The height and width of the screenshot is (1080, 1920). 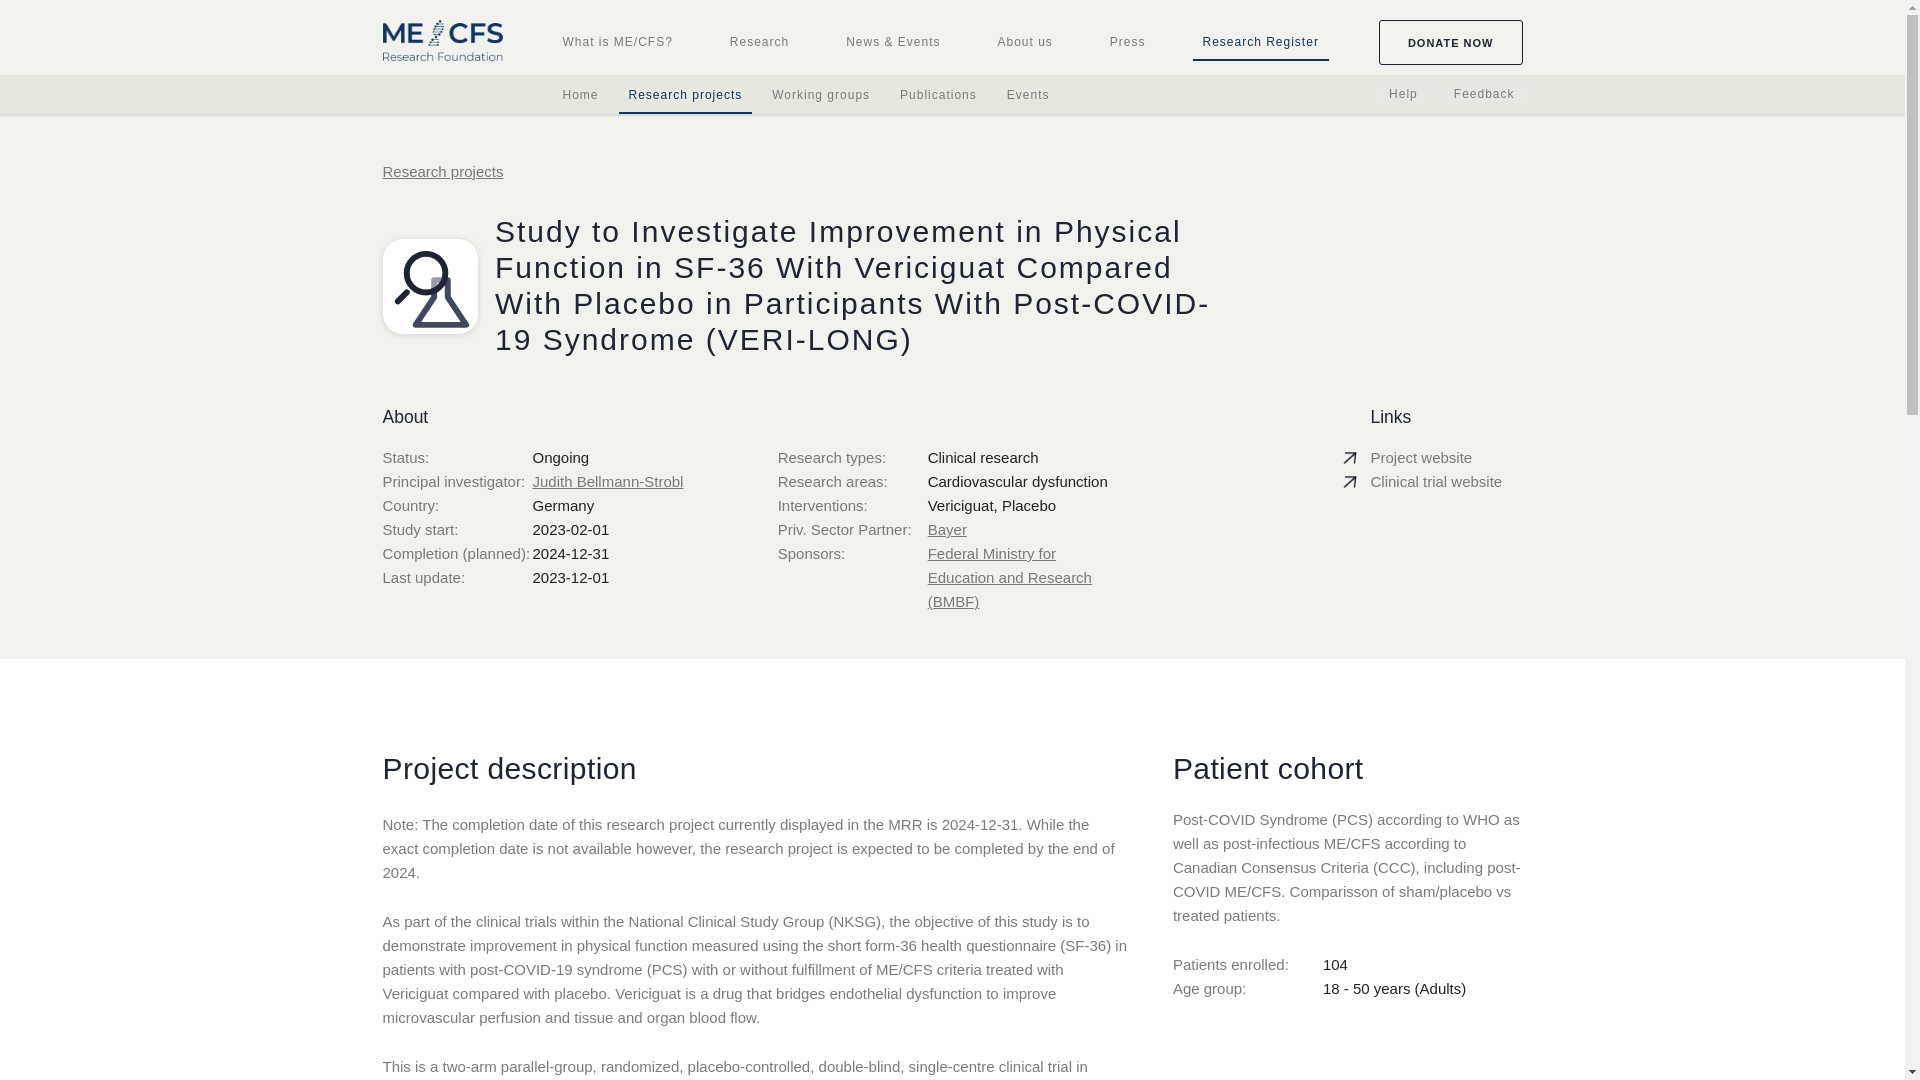 I want to click on Bayer, so click(x=947, y=528).